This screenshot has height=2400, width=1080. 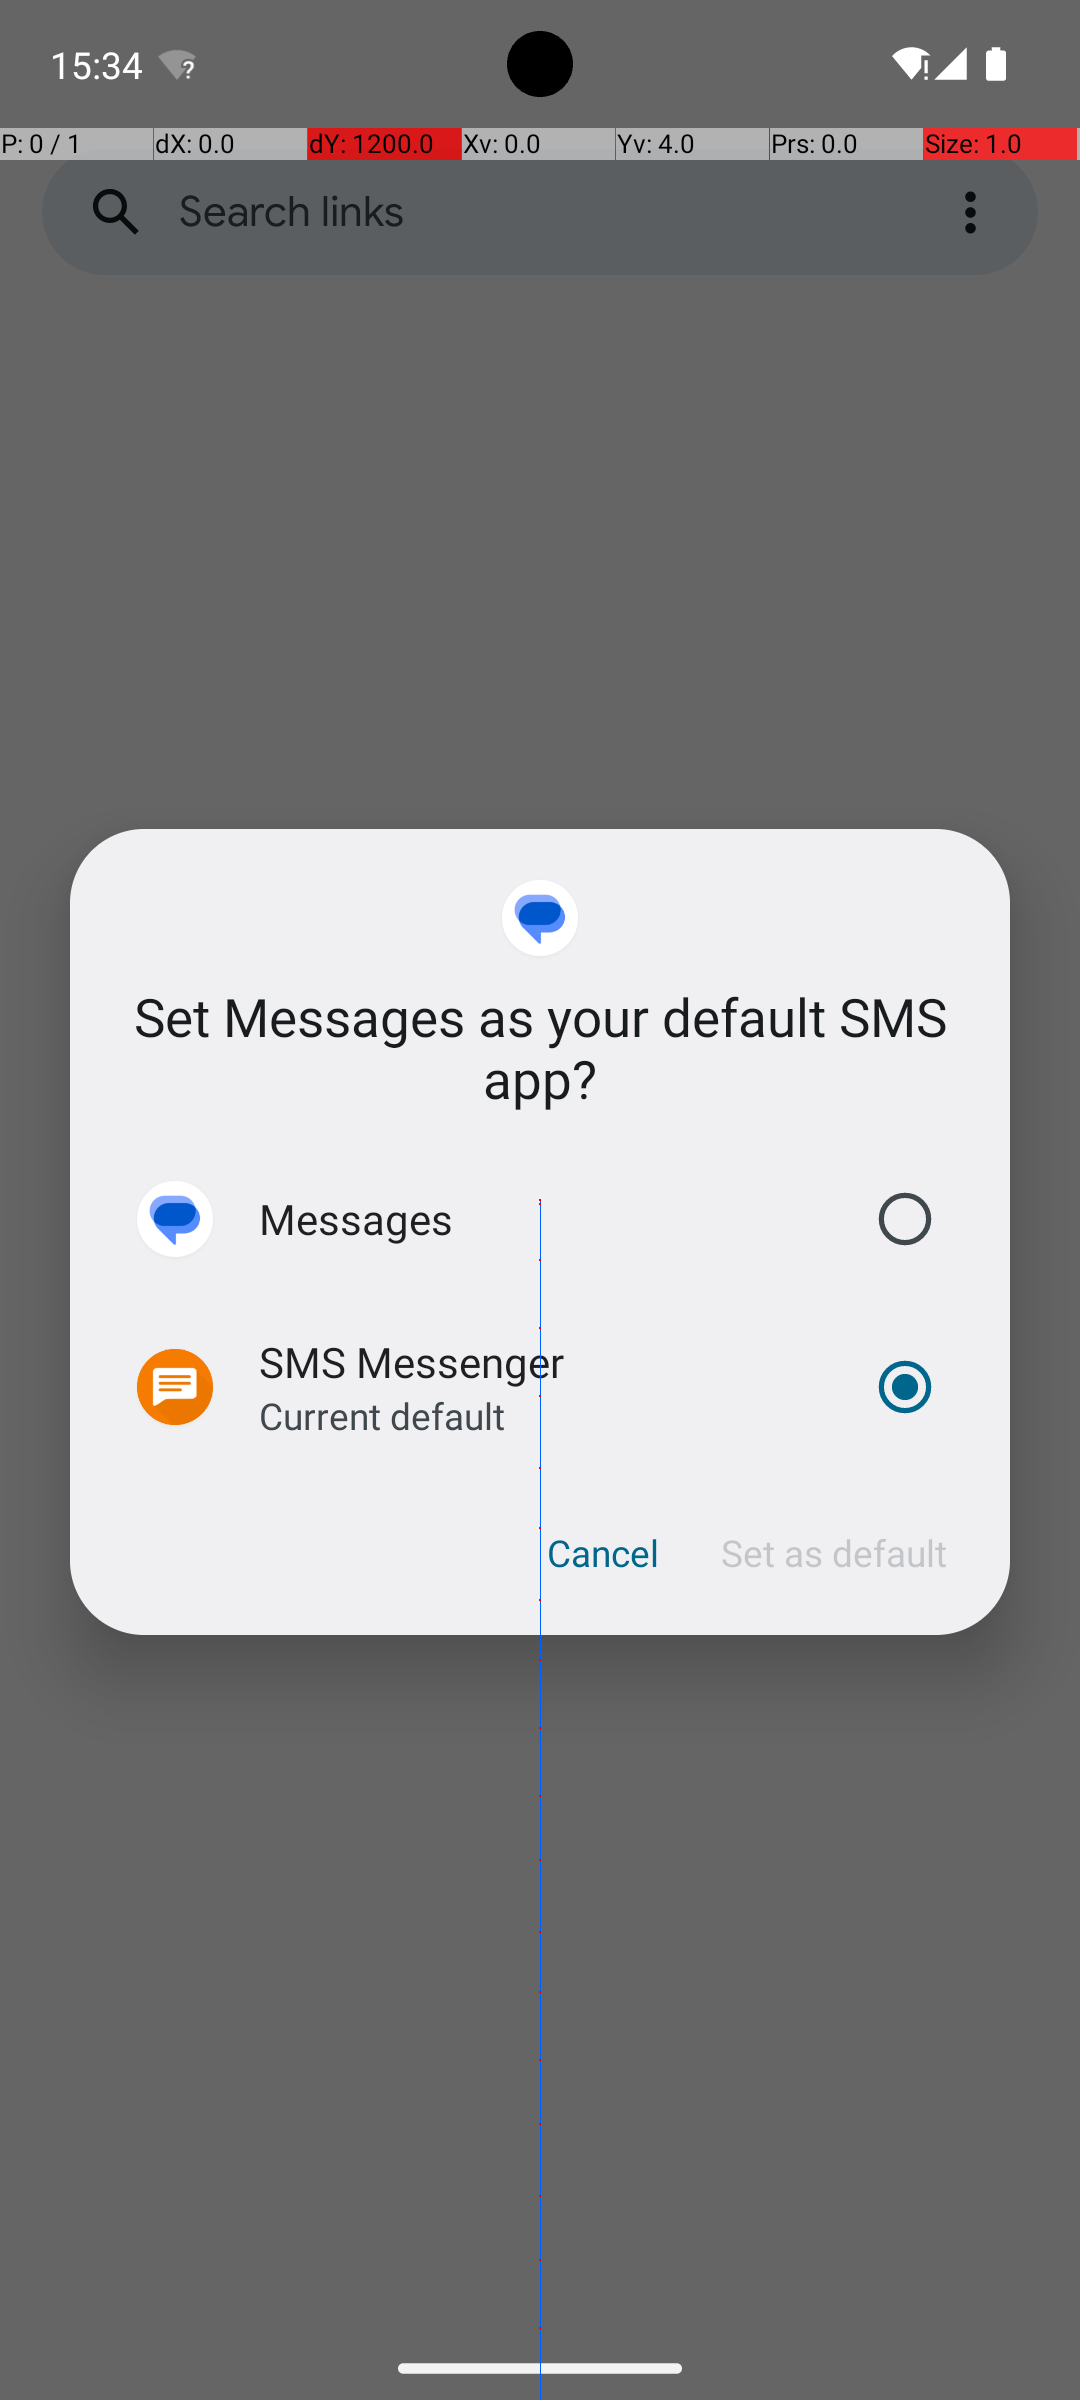 What do you see at coordinates (540, 1048) in the screenshot?
I see `Set Messages as your default SMS app?` at bounding box center [540, 1048].